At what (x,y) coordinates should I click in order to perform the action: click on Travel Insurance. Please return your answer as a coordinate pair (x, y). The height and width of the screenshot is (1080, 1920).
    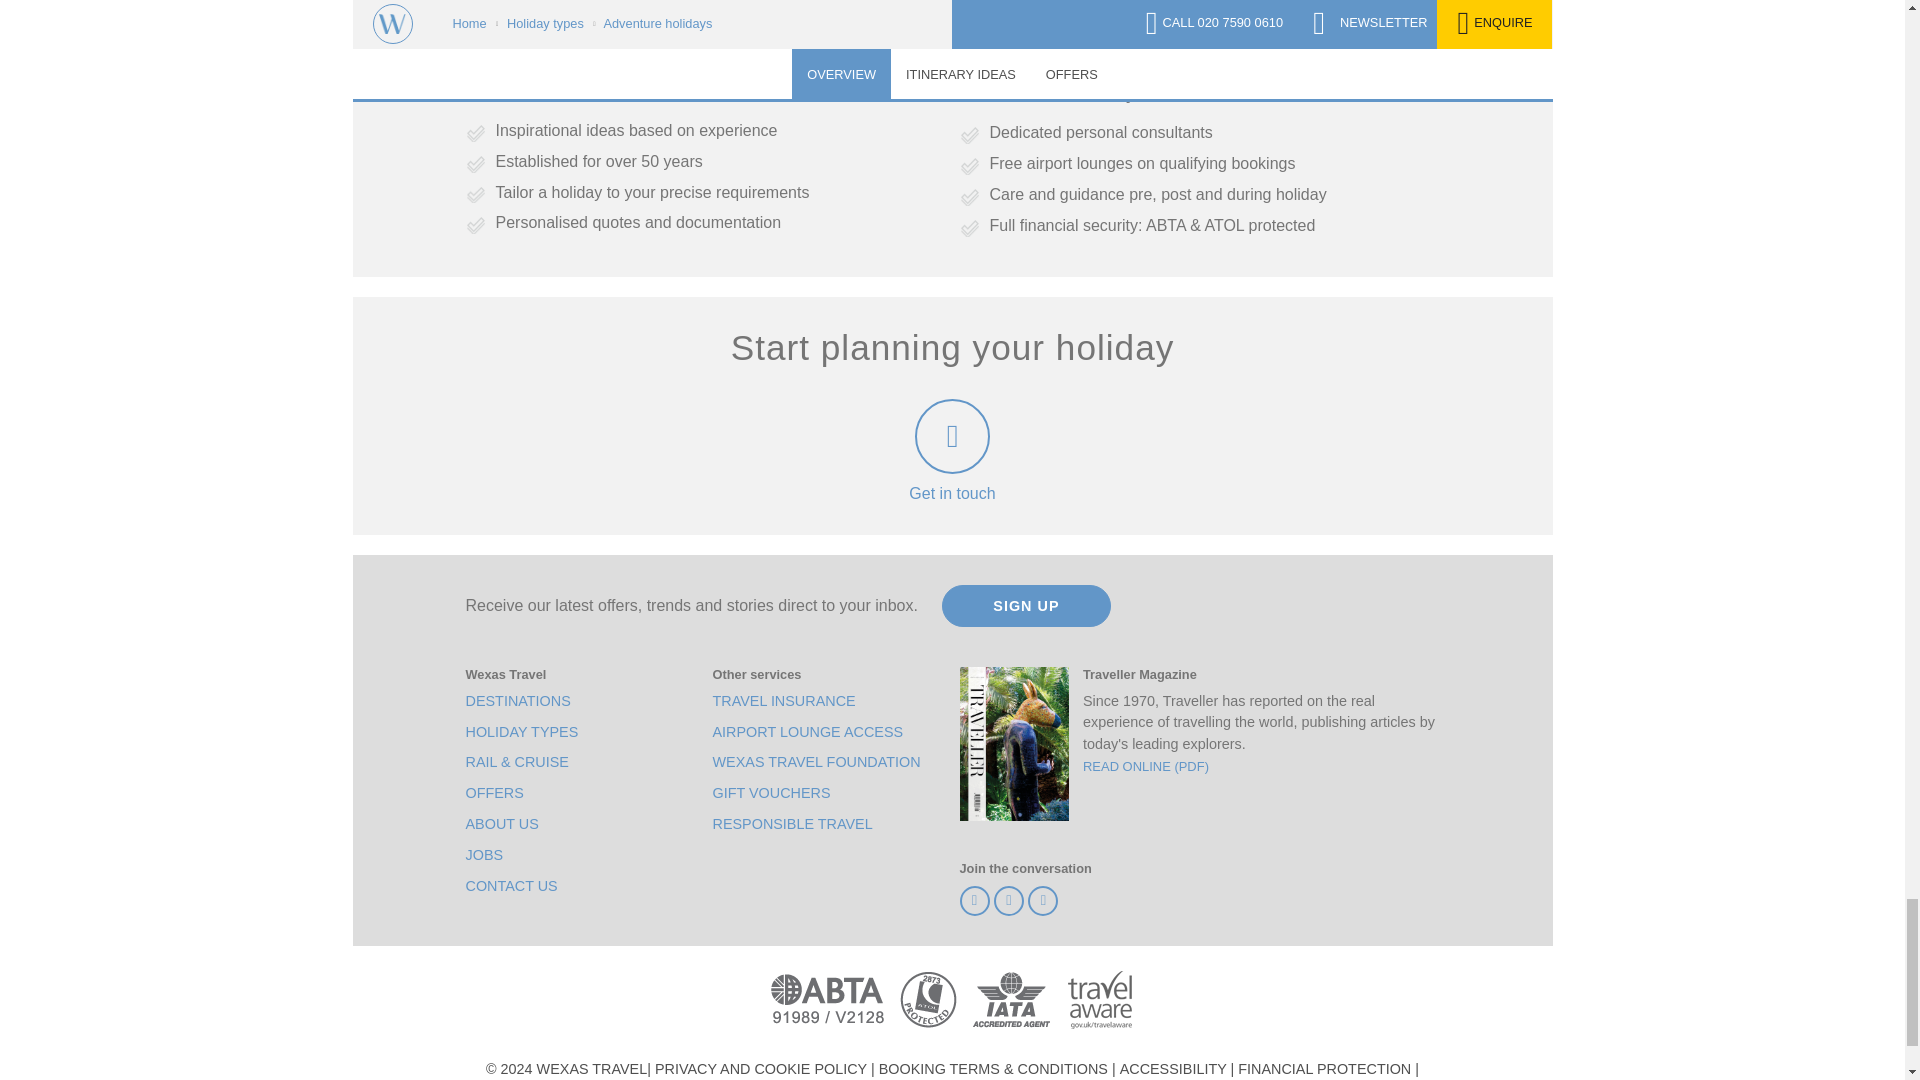
    Looking at the image, I should click on (783, 701).